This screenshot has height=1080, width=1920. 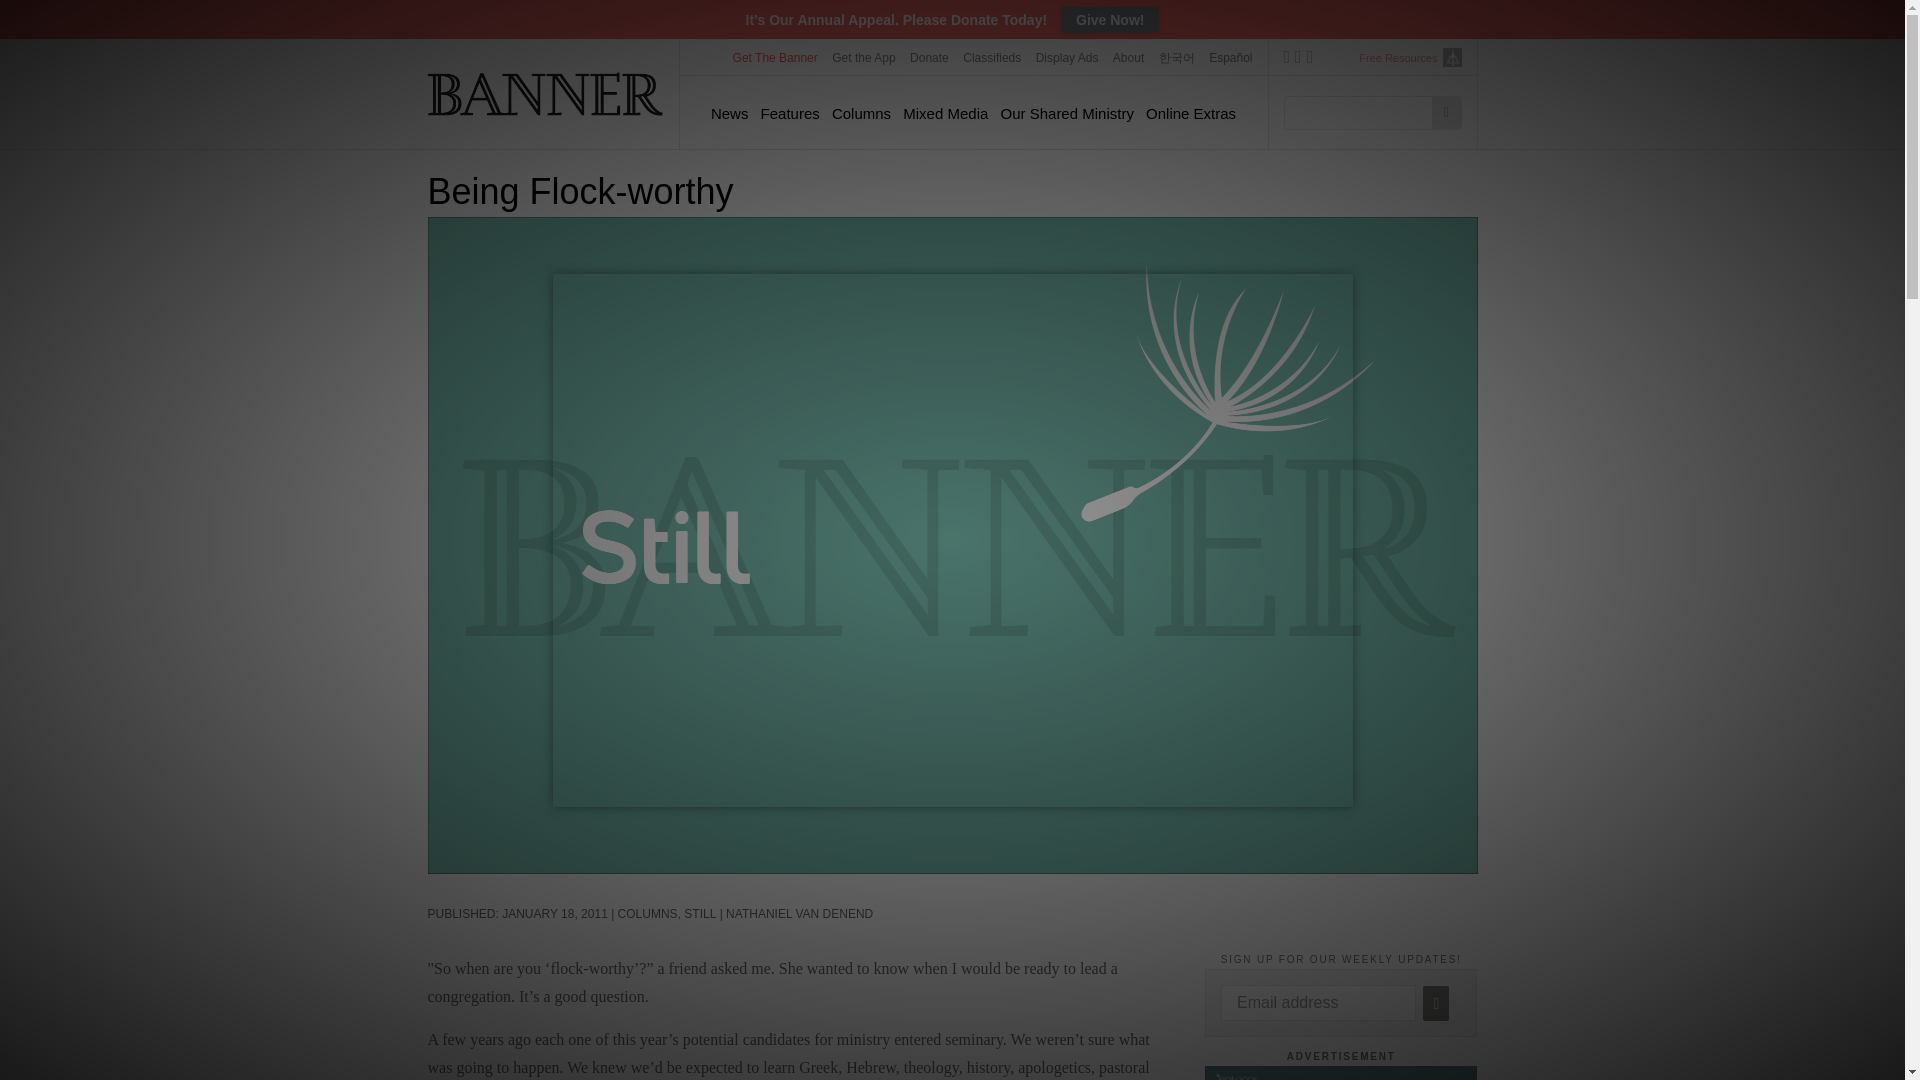 What do you see at coordinates (860, 113) in the screenshot?
I see `Columns` at bounding box center [860, 113].